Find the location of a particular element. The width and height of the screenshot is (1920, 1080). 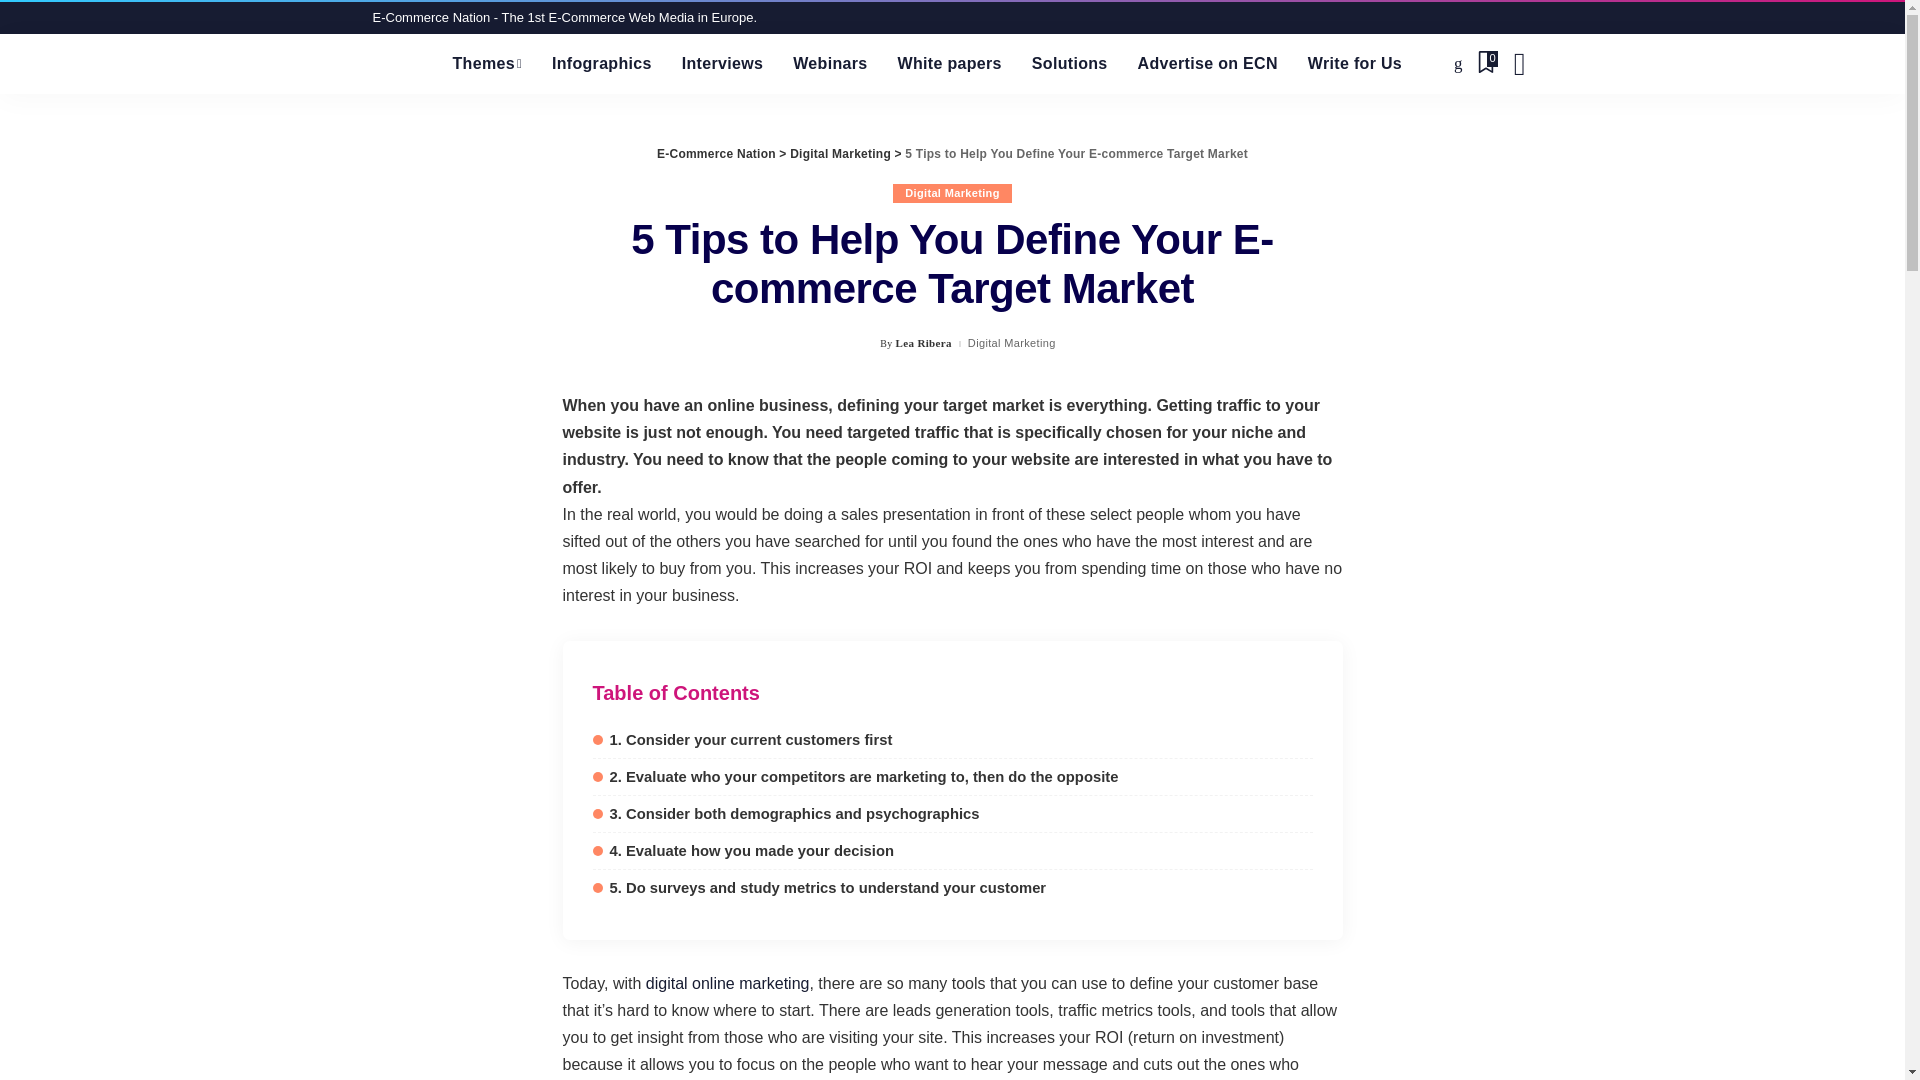

Go to the Digital Marketing category archives. is located at coordinates (840, 153).